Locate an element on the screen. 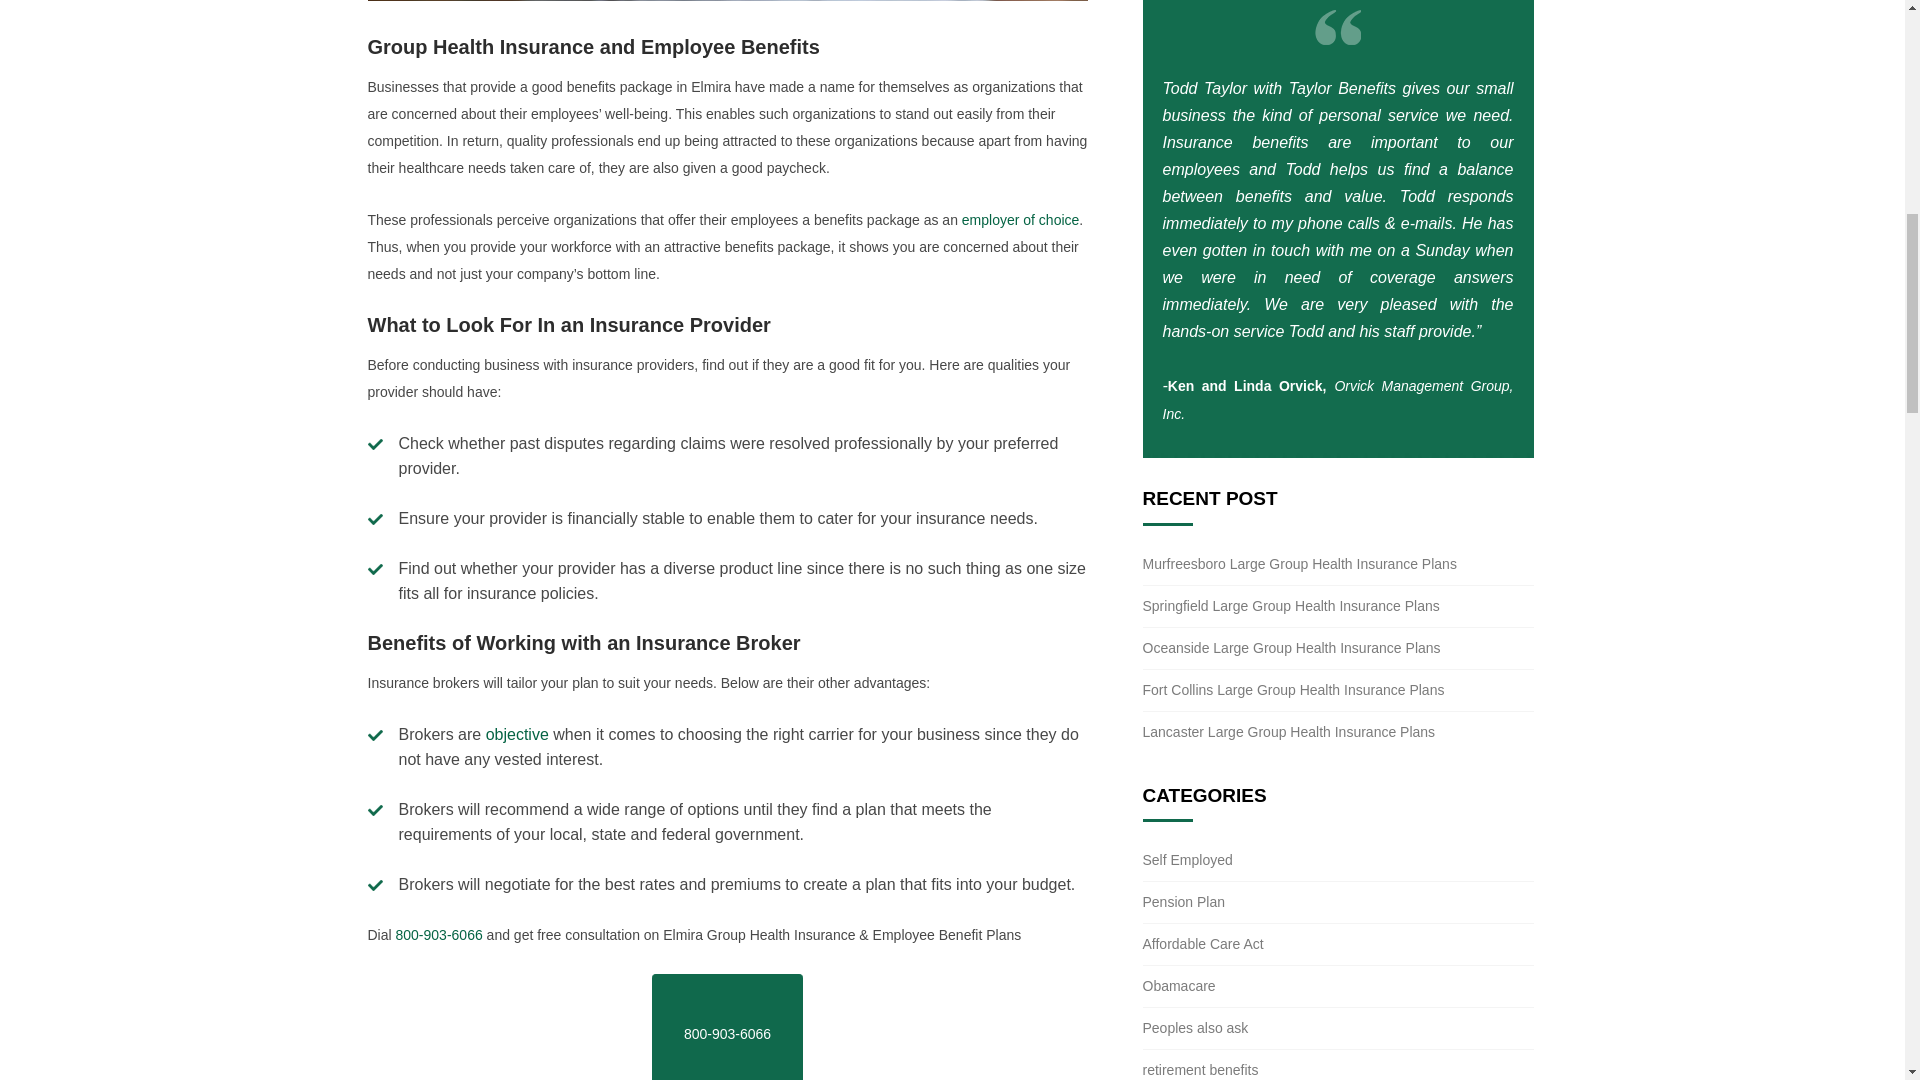 The image size is (1920, 1080). Murfreesboro Large Group Health Insurance Plans is located at coordinates (1298, 564).